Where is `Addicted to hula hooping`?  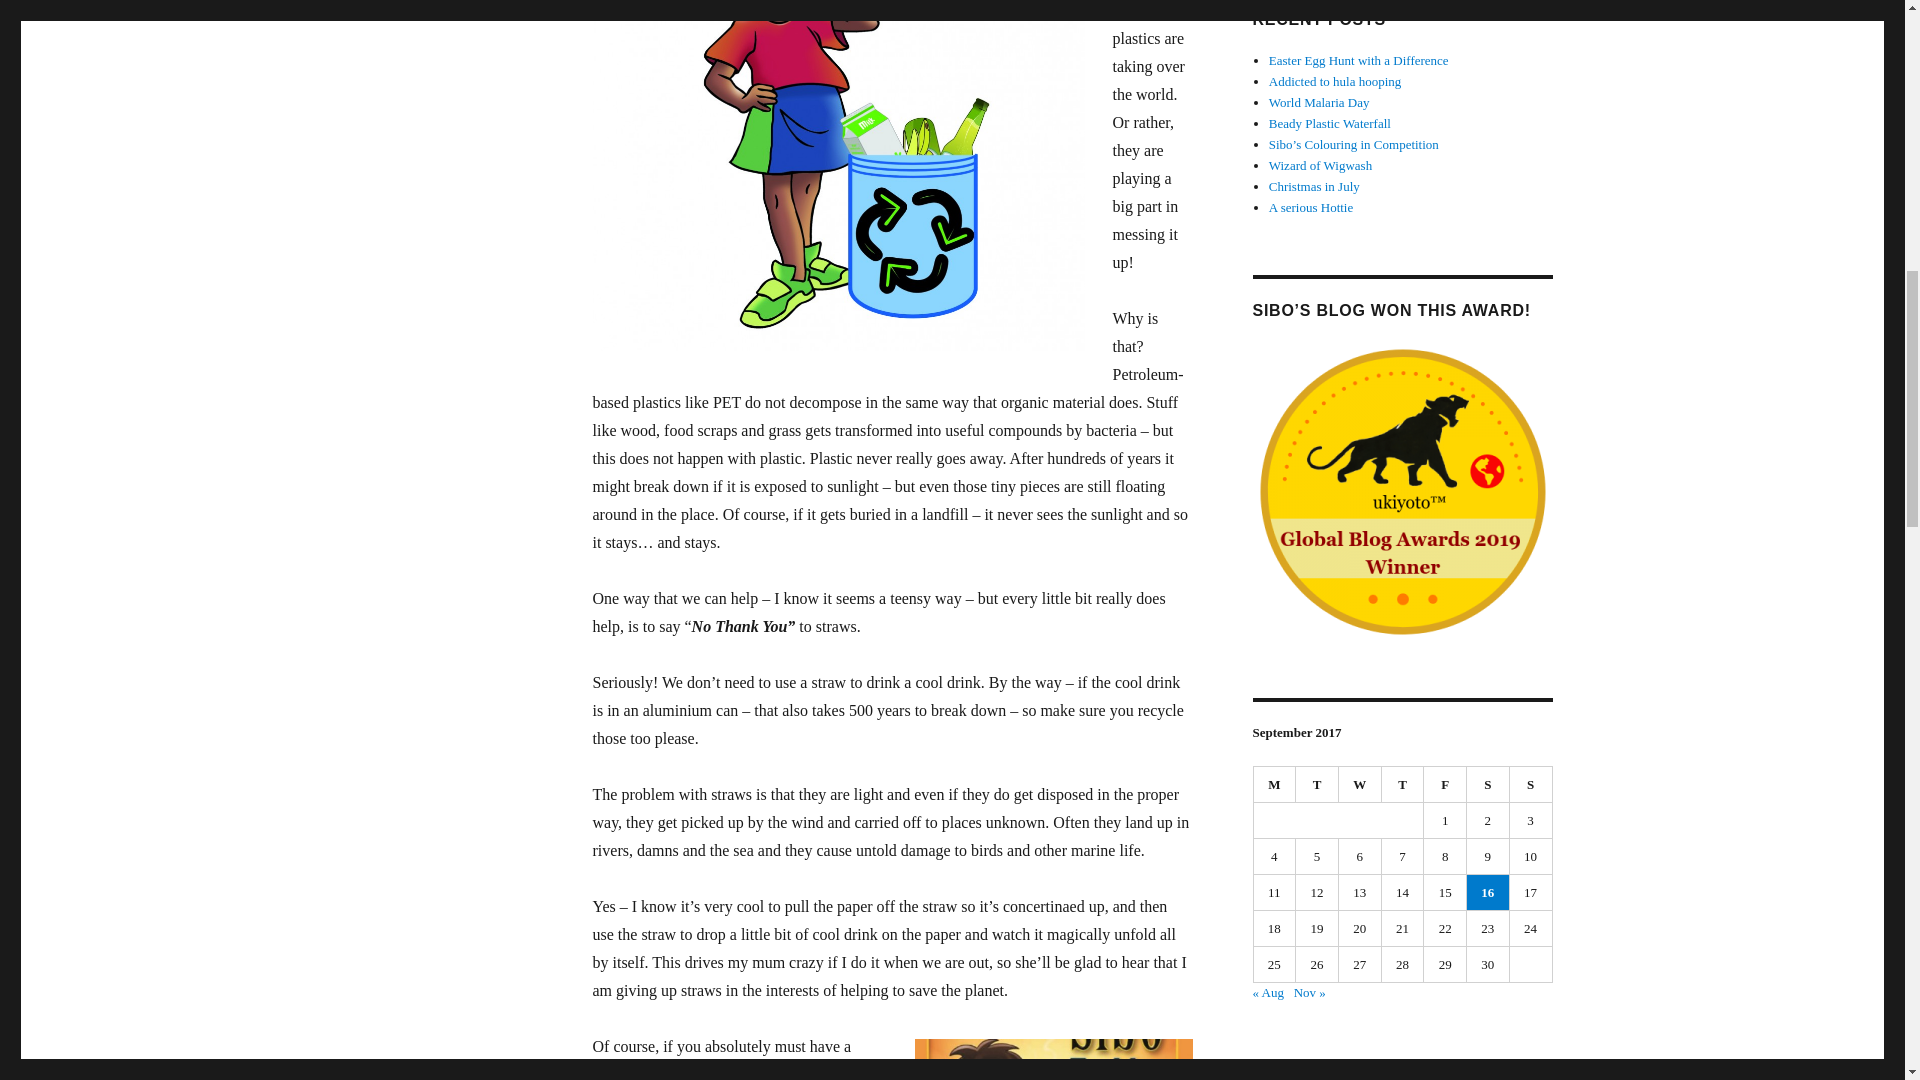 Addicted to hula hooping is located at coordinates (1335, 81).